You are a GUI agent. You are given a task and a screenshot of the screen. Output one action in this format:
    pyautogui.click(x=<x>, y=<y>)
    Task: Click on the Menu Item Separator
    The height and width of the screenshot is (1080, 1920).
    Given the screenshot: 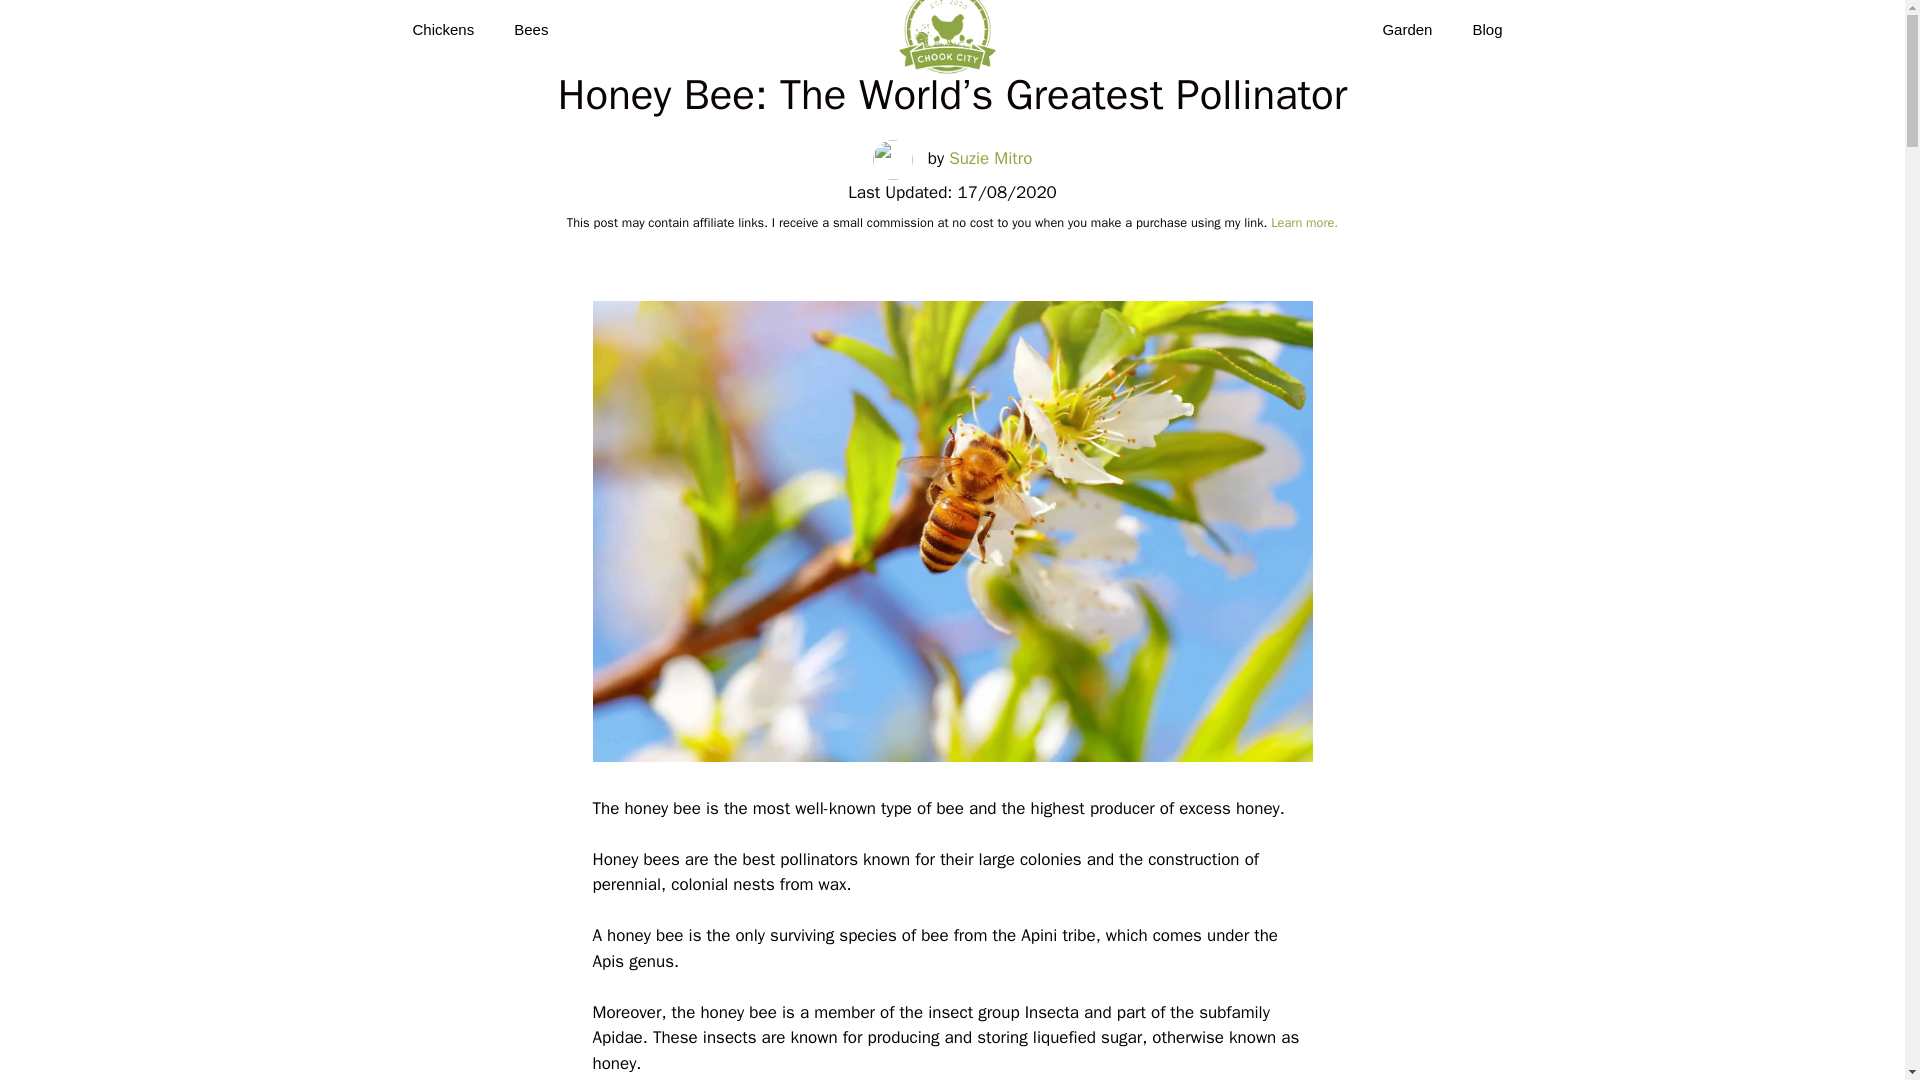 What is the action you would take?
    pyautogui.click(x=964, y=30)
    